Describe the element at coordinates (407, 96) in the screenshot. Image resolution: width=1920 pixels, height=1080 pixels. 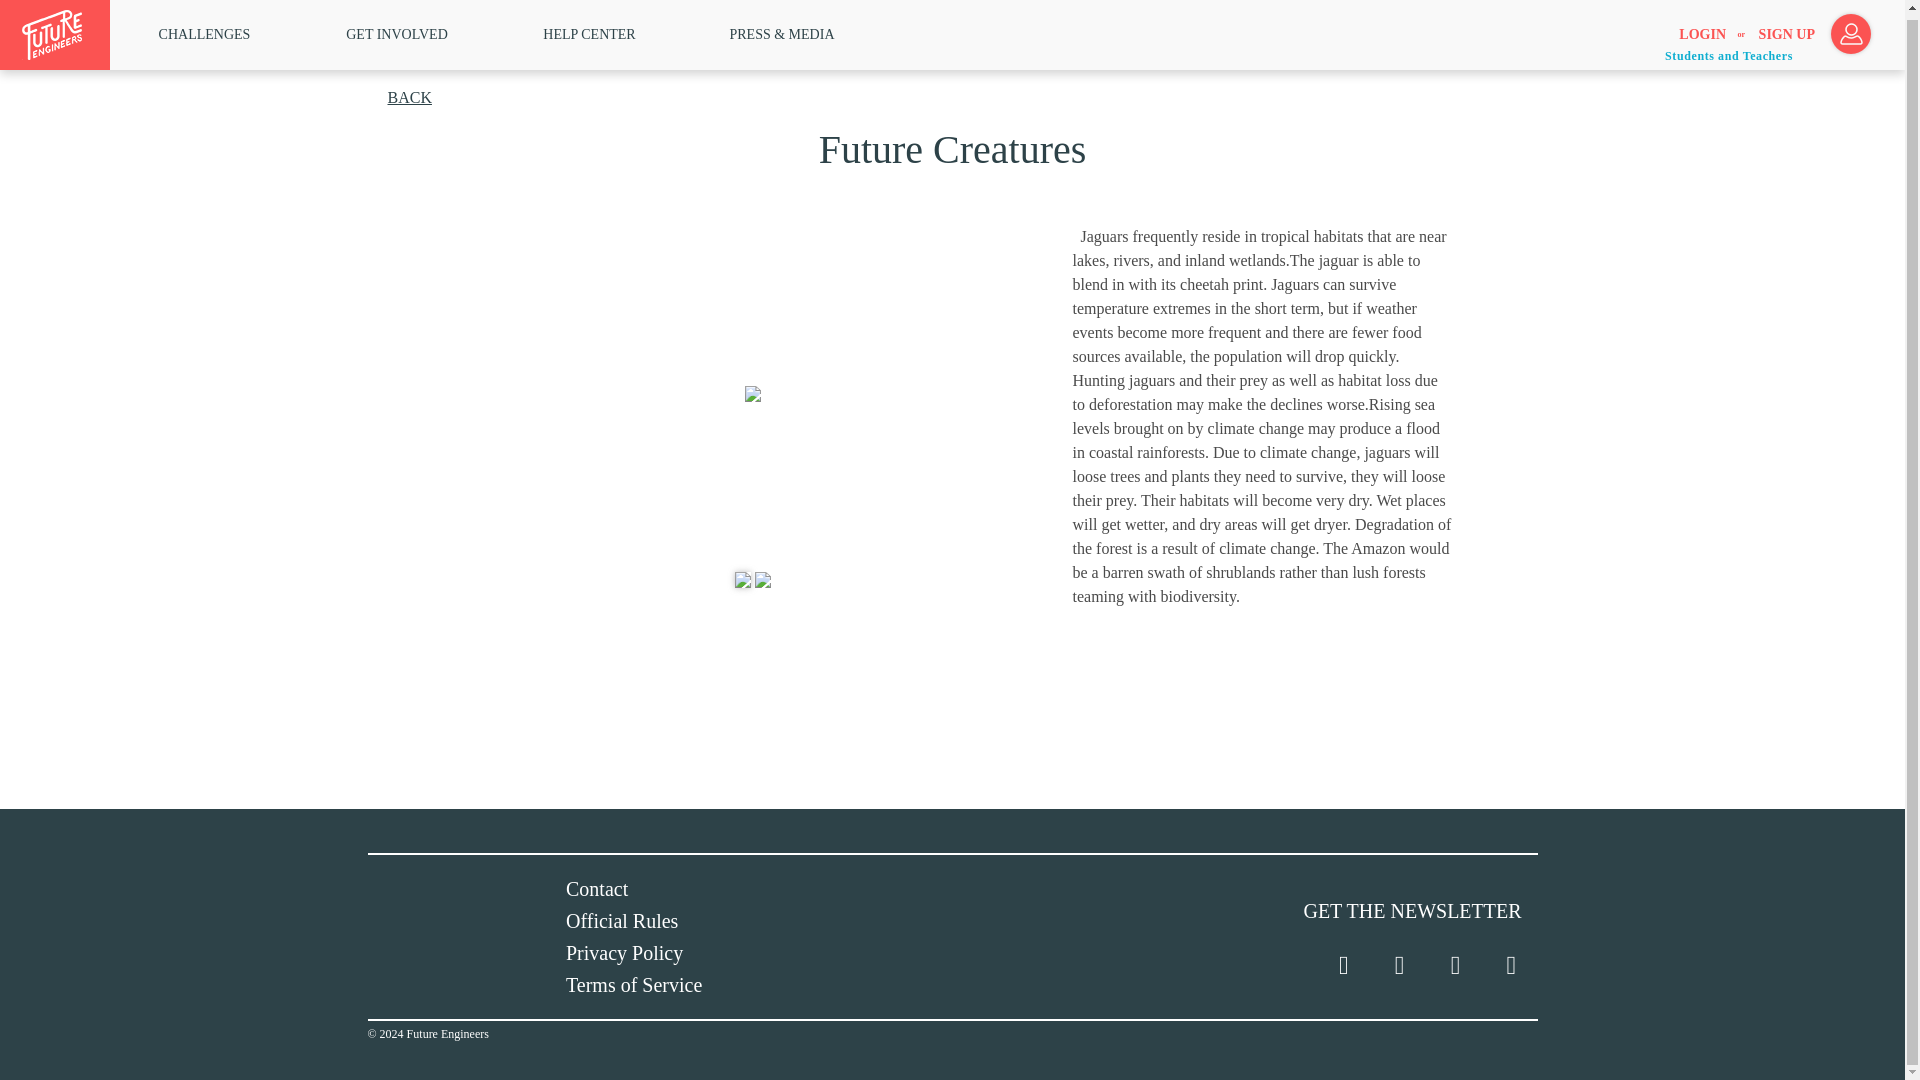
I see `Back` at that location.